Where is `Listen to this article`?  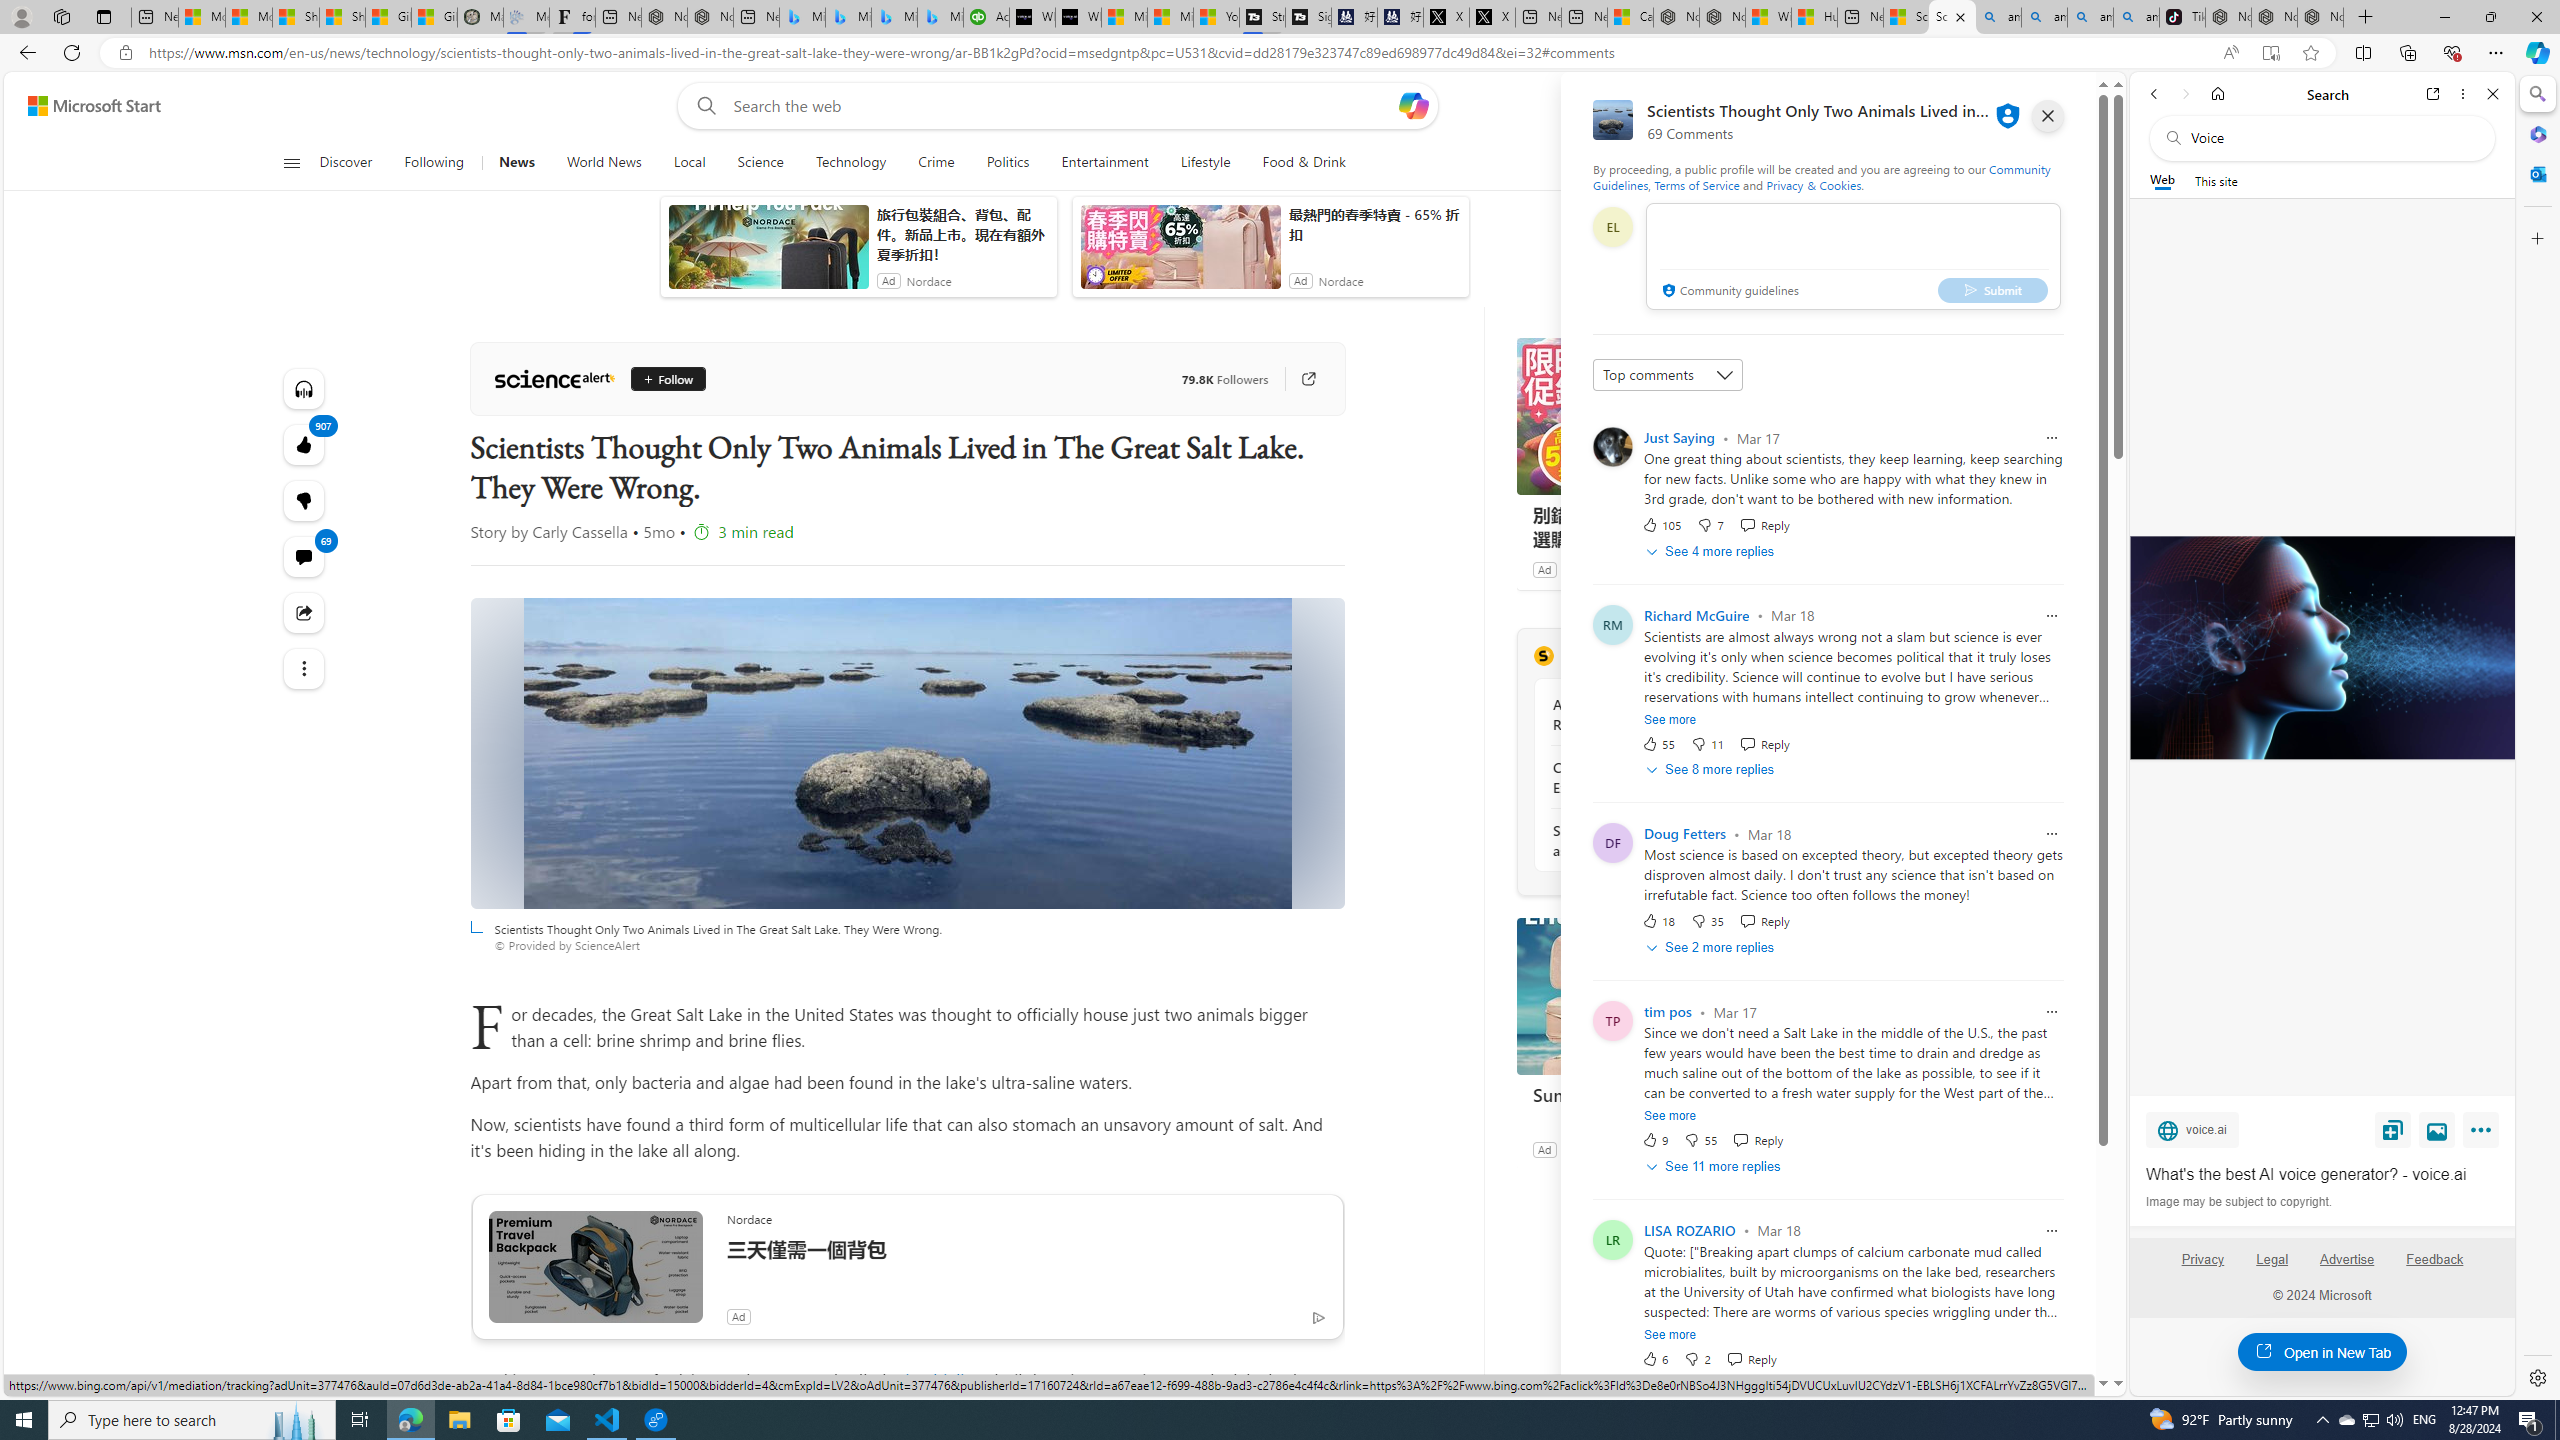 Listen to this article is located at coordinates (304, 389).